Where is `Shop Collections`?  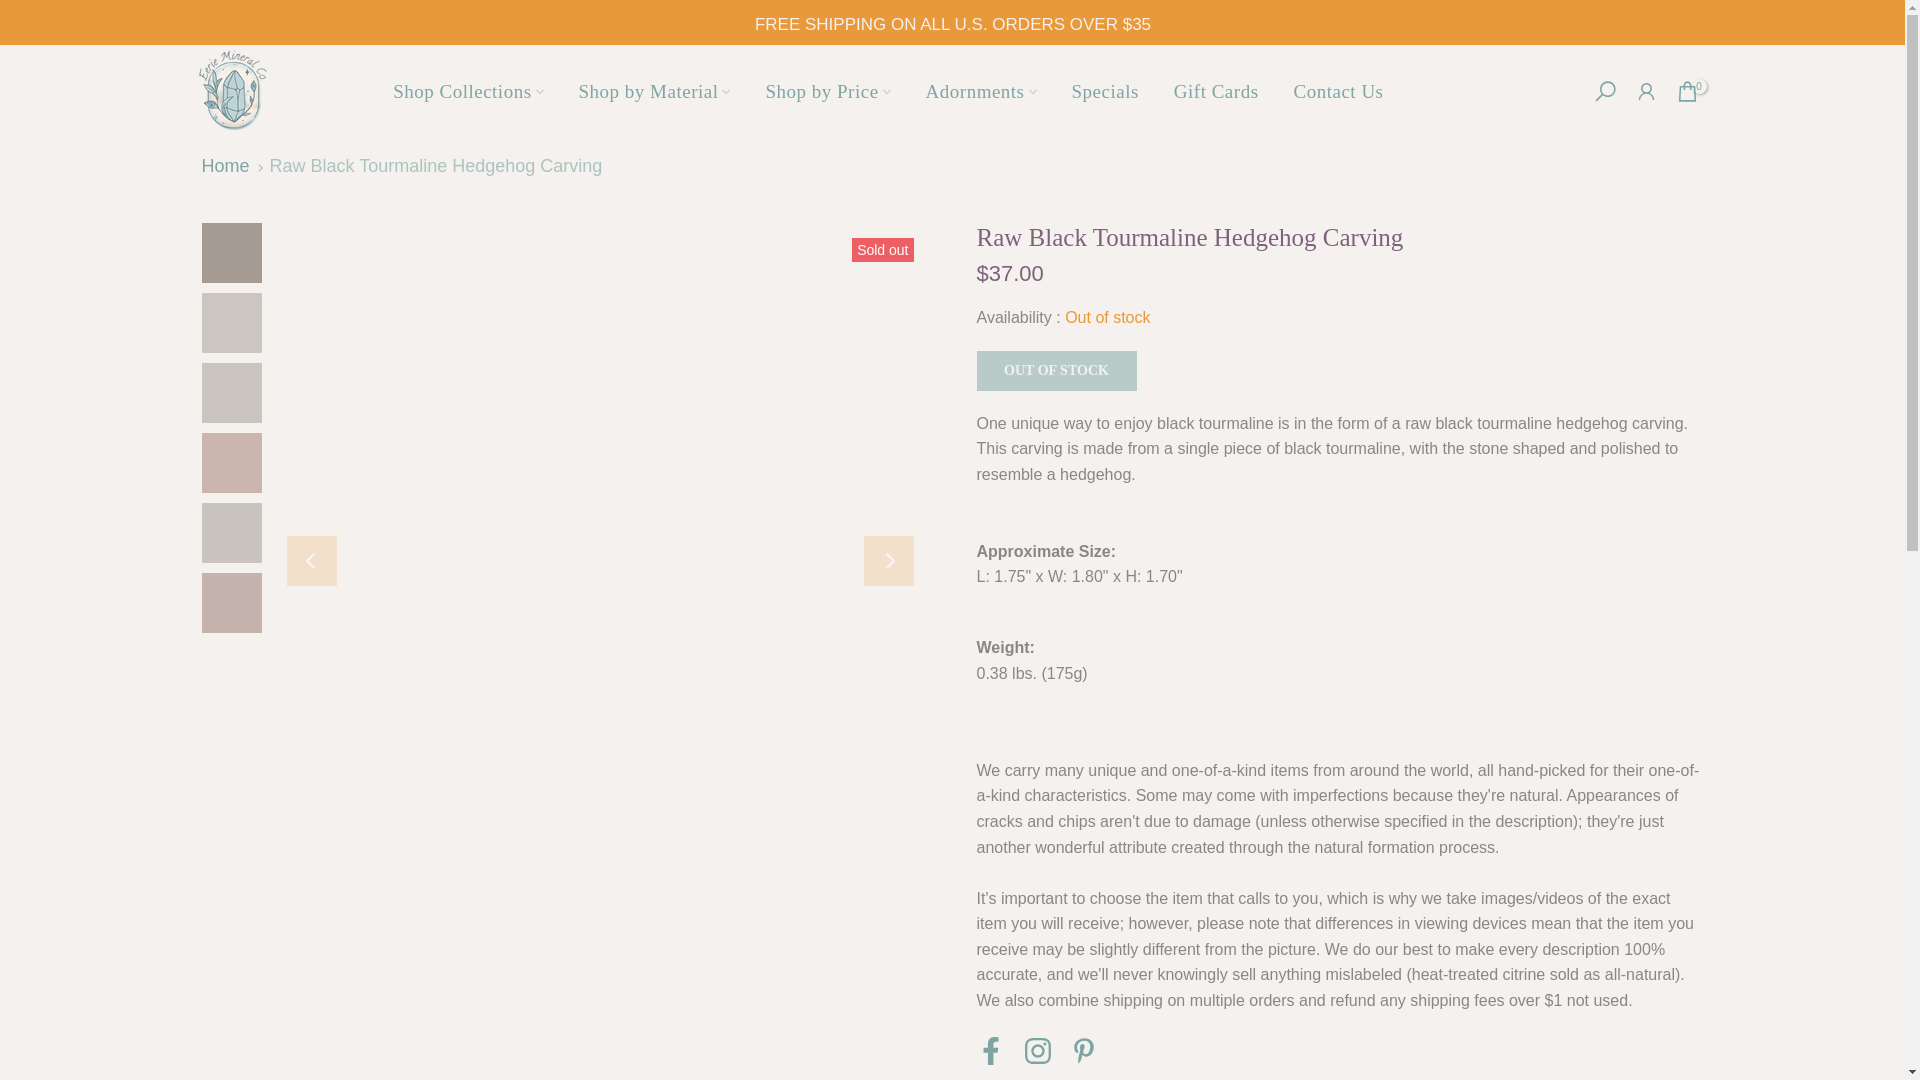
Shop Collections is located at coordinates (468, 90).